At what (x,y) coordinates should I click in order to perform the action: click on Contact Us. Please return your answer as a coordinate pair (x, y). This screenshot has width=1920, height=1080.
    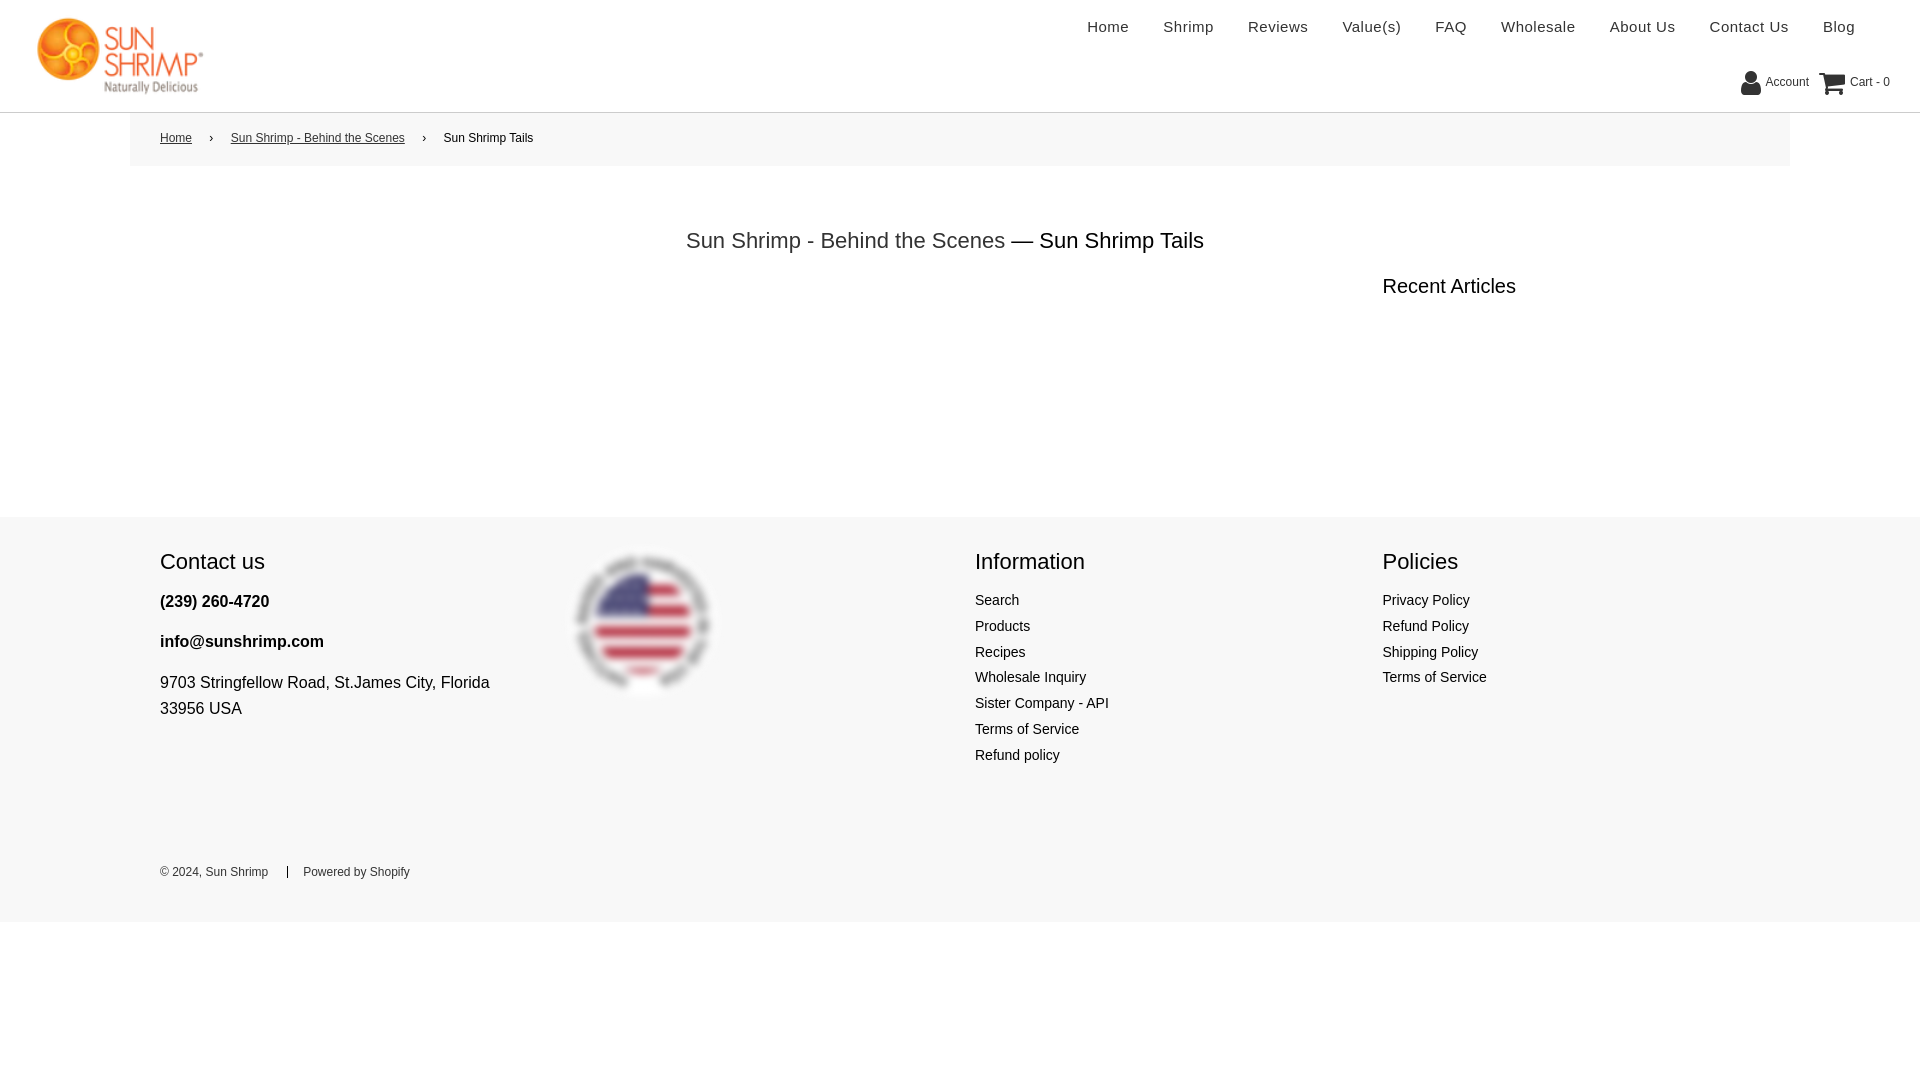
    Looking at the image, I should click on (1750, 27).